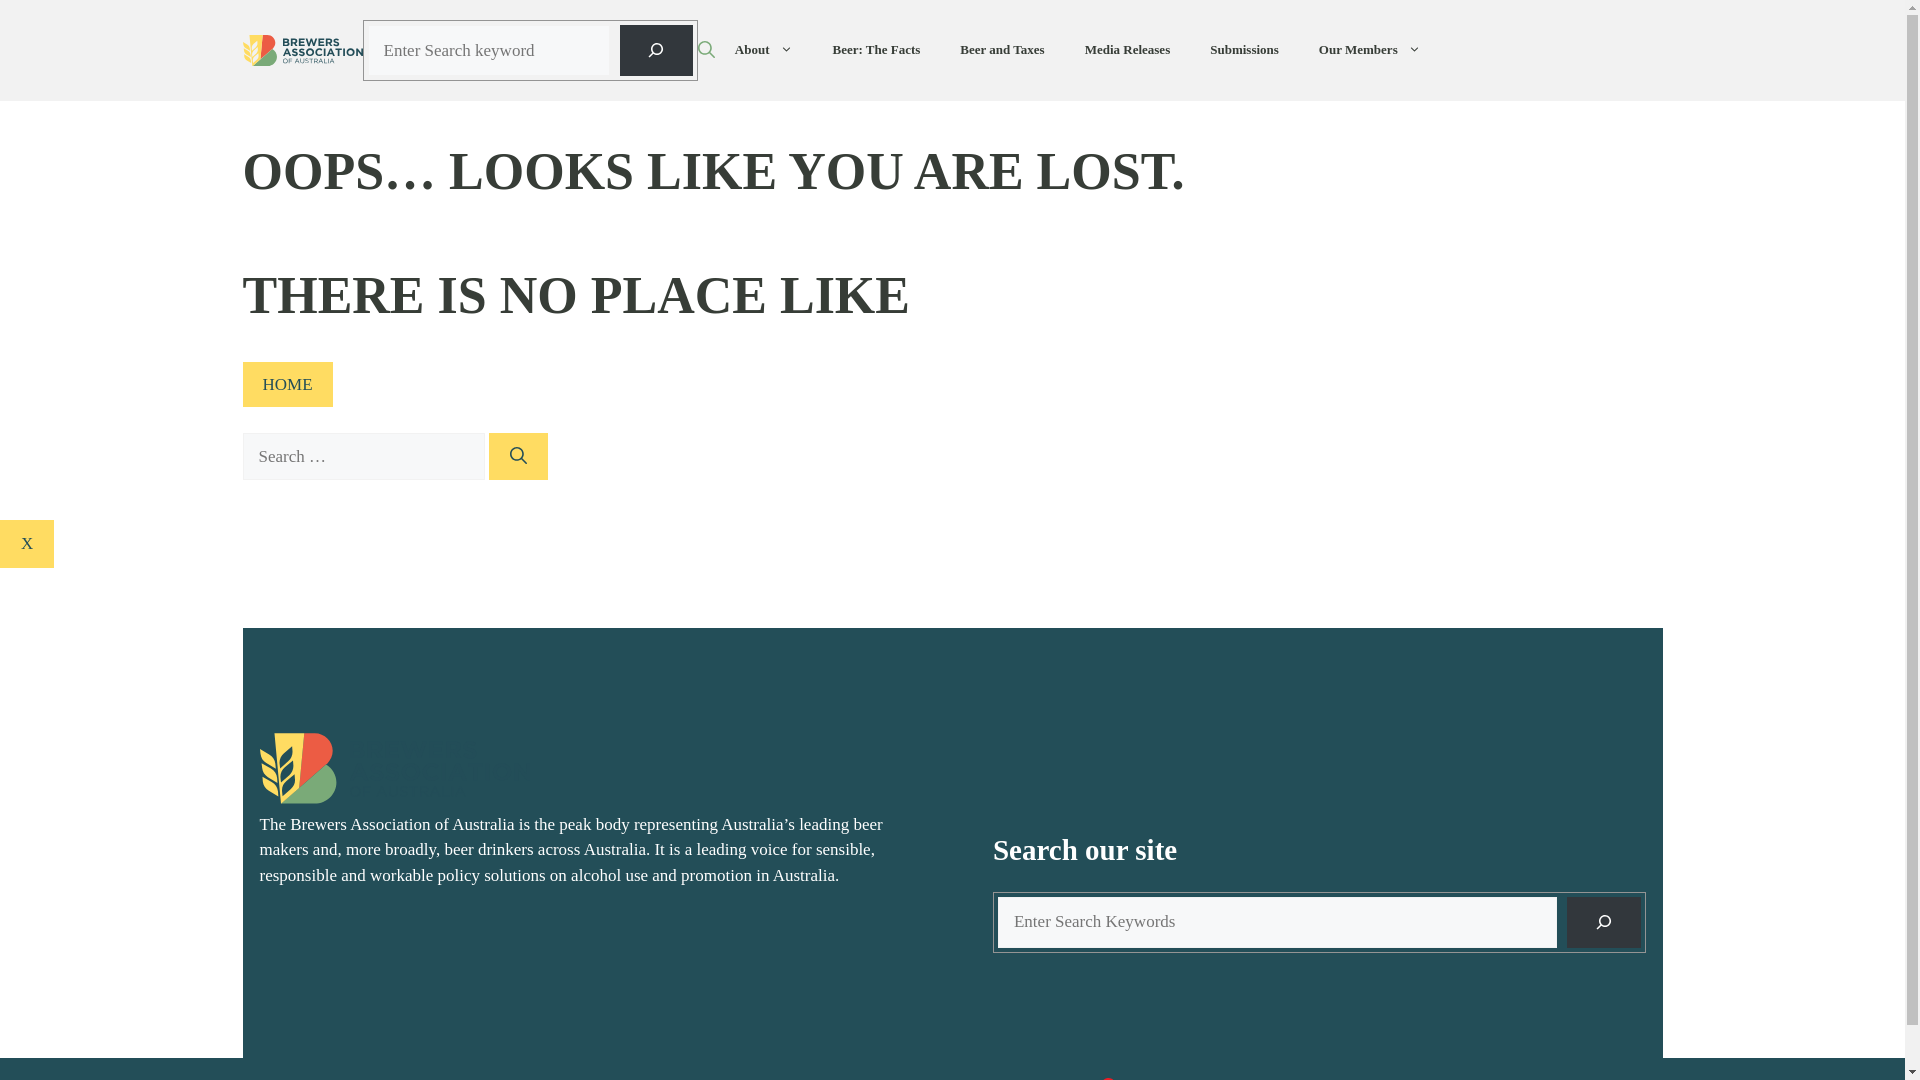  What do you see at coordinates (363, 457) in the screenshot?
I see `Search for:` at bounding box center [363, 457].